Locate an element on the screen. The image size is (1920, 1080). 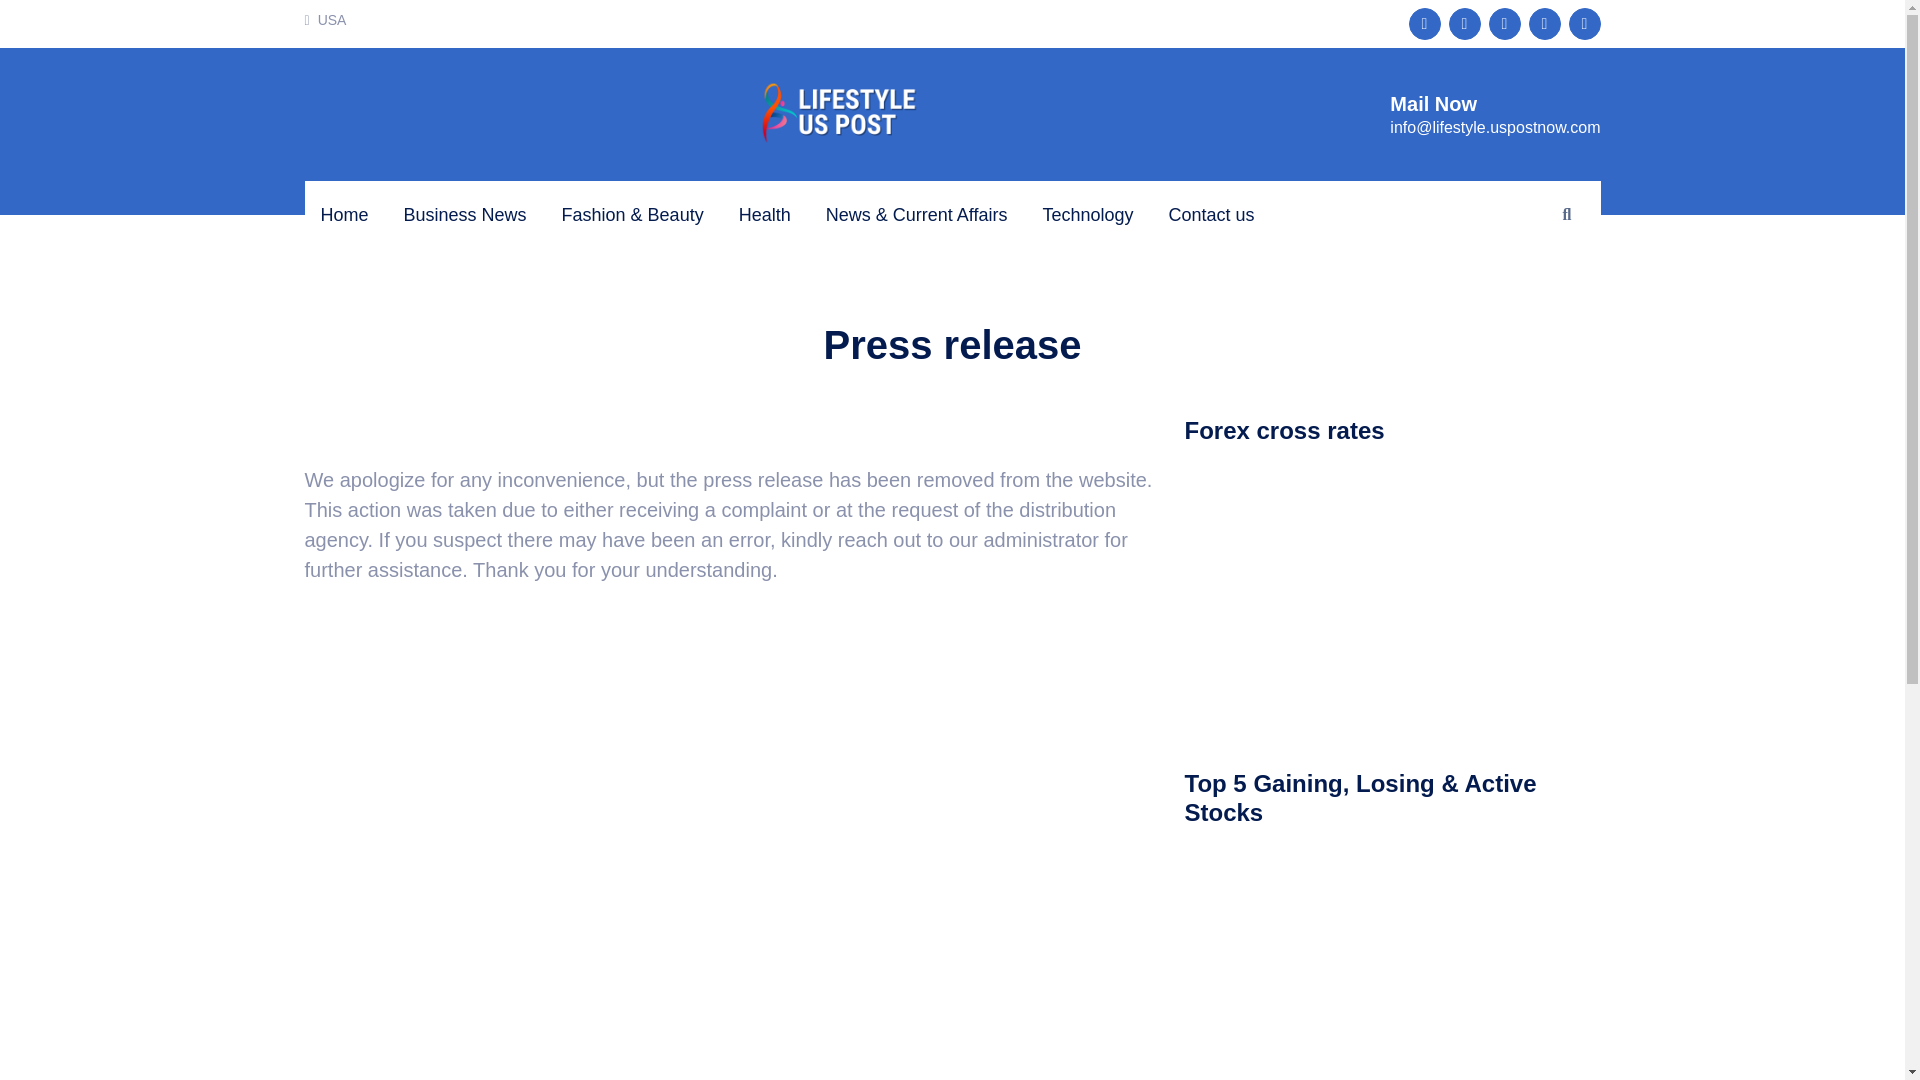
Home is located at coordinates (344, 216).